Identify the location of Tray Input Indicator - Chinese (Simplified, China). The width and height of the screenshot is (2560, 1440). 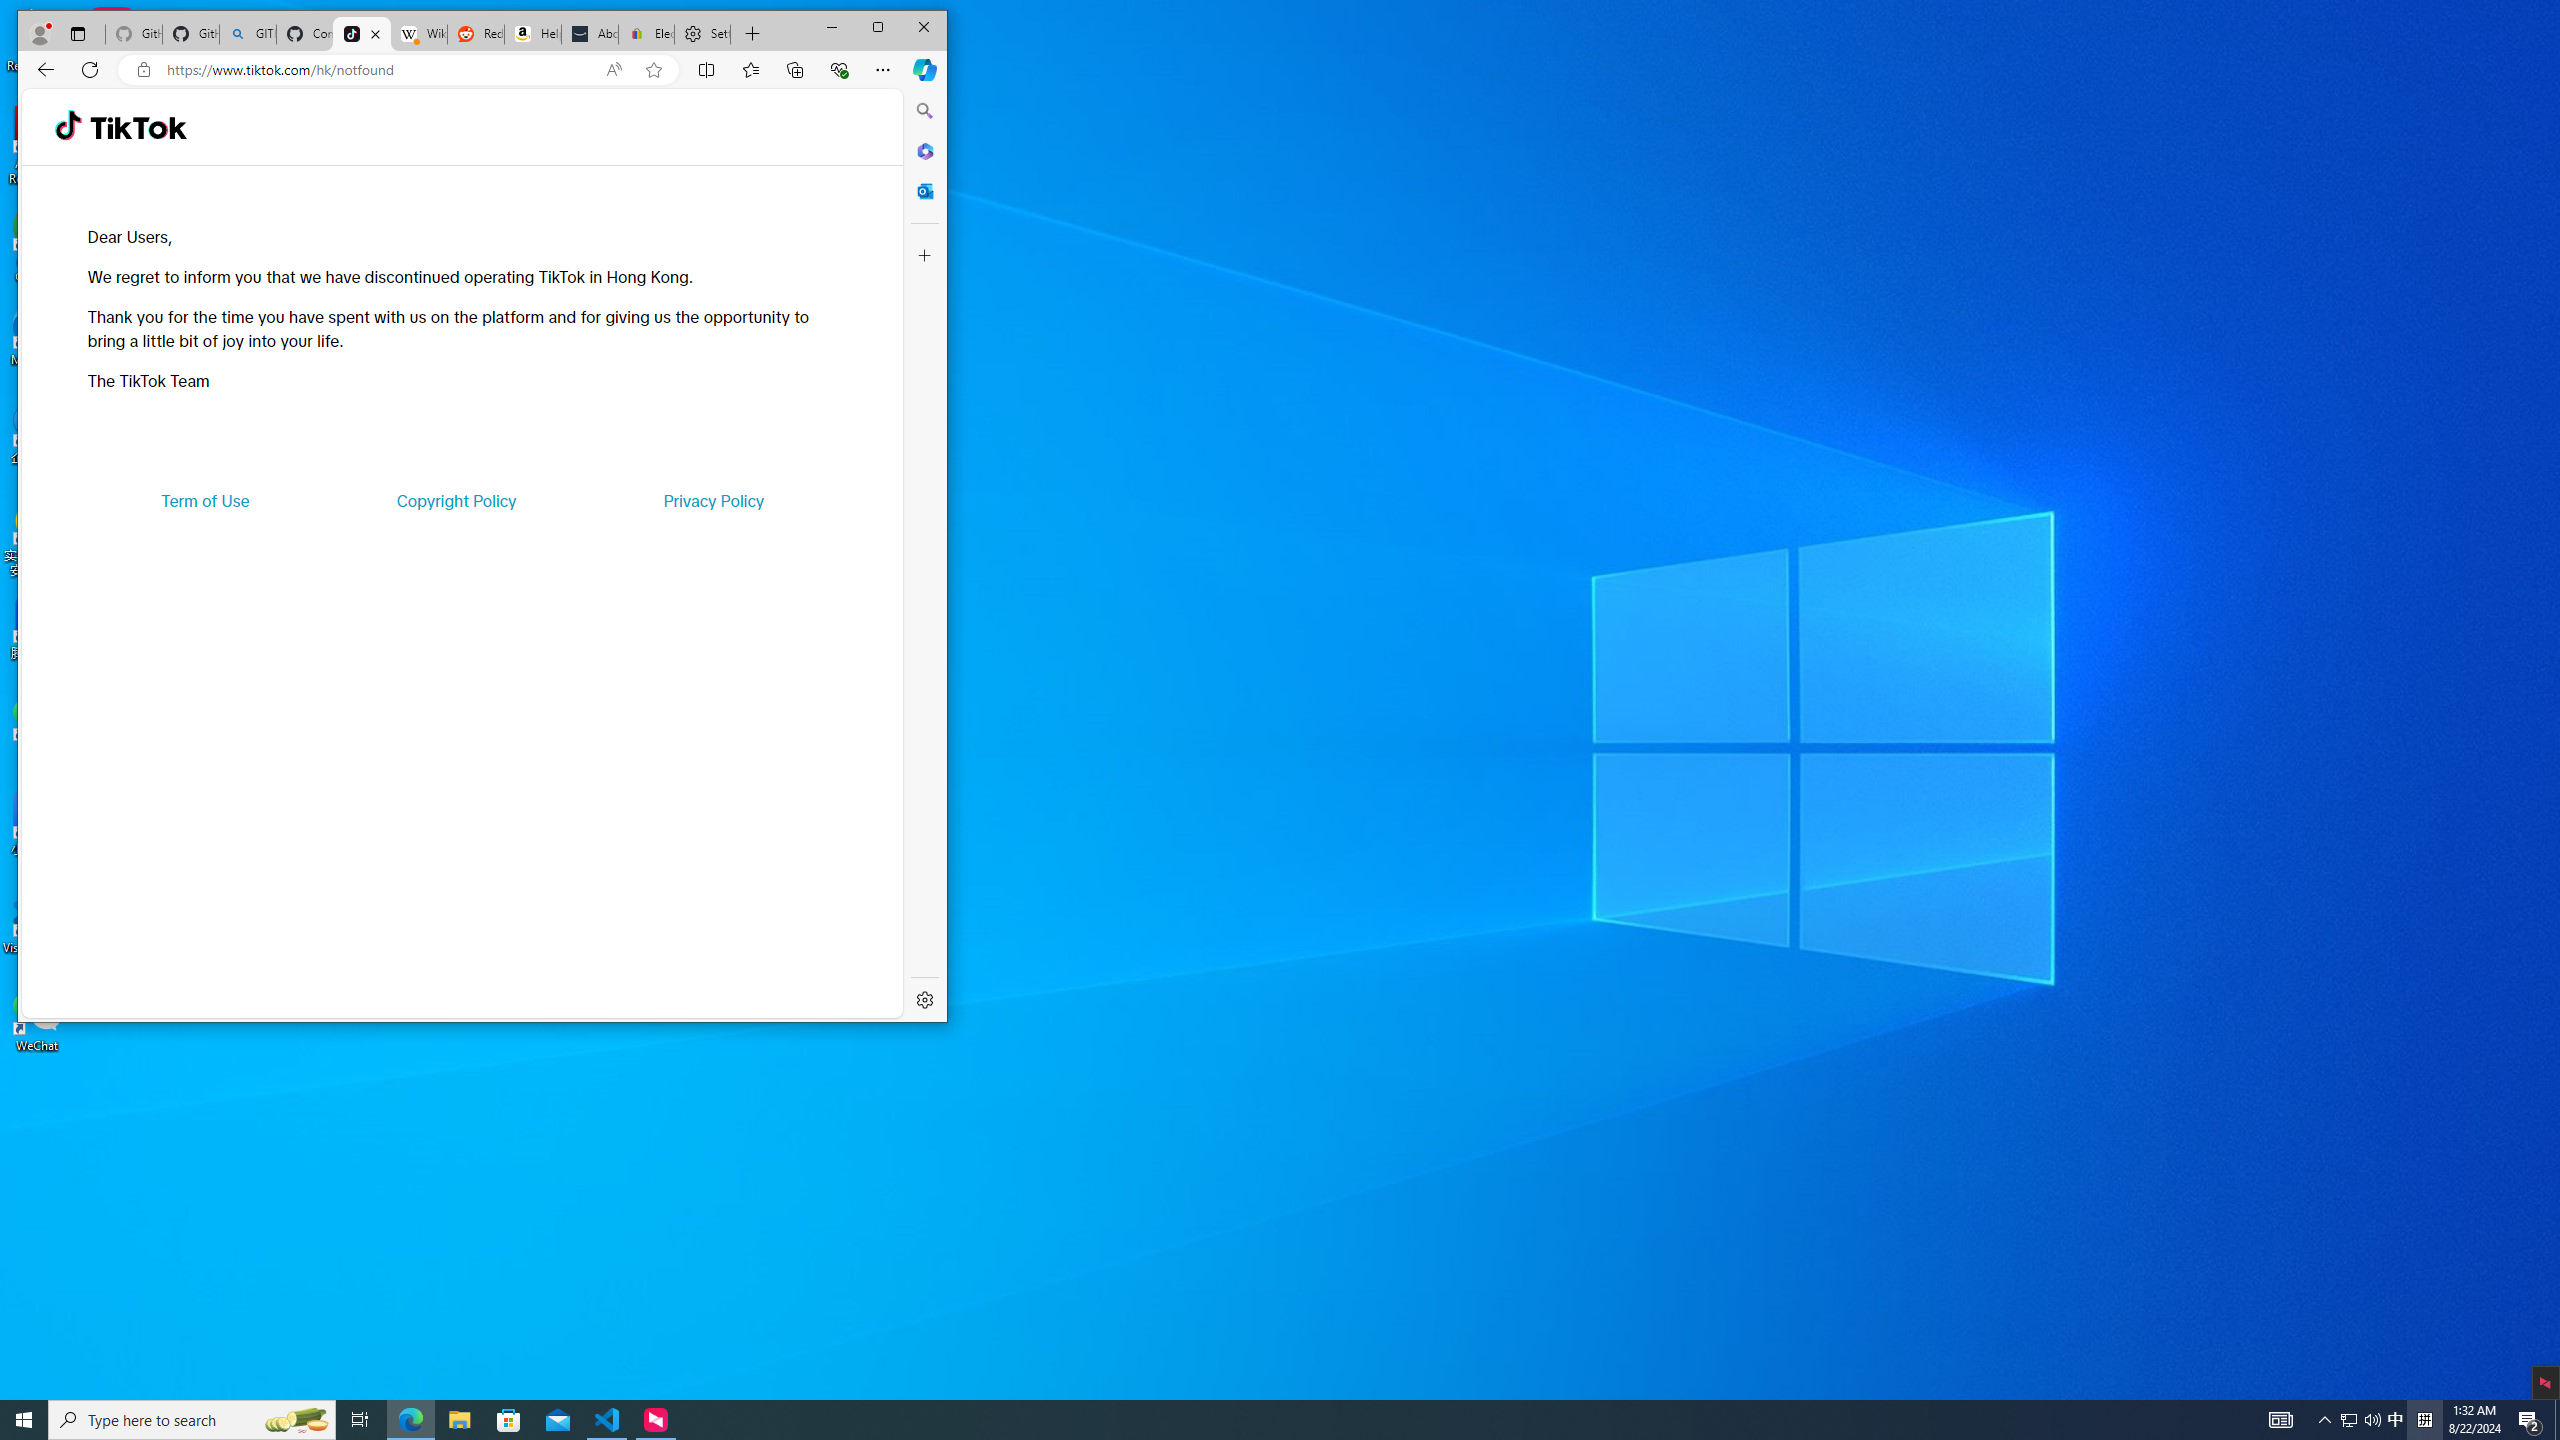
(2424, 1420).